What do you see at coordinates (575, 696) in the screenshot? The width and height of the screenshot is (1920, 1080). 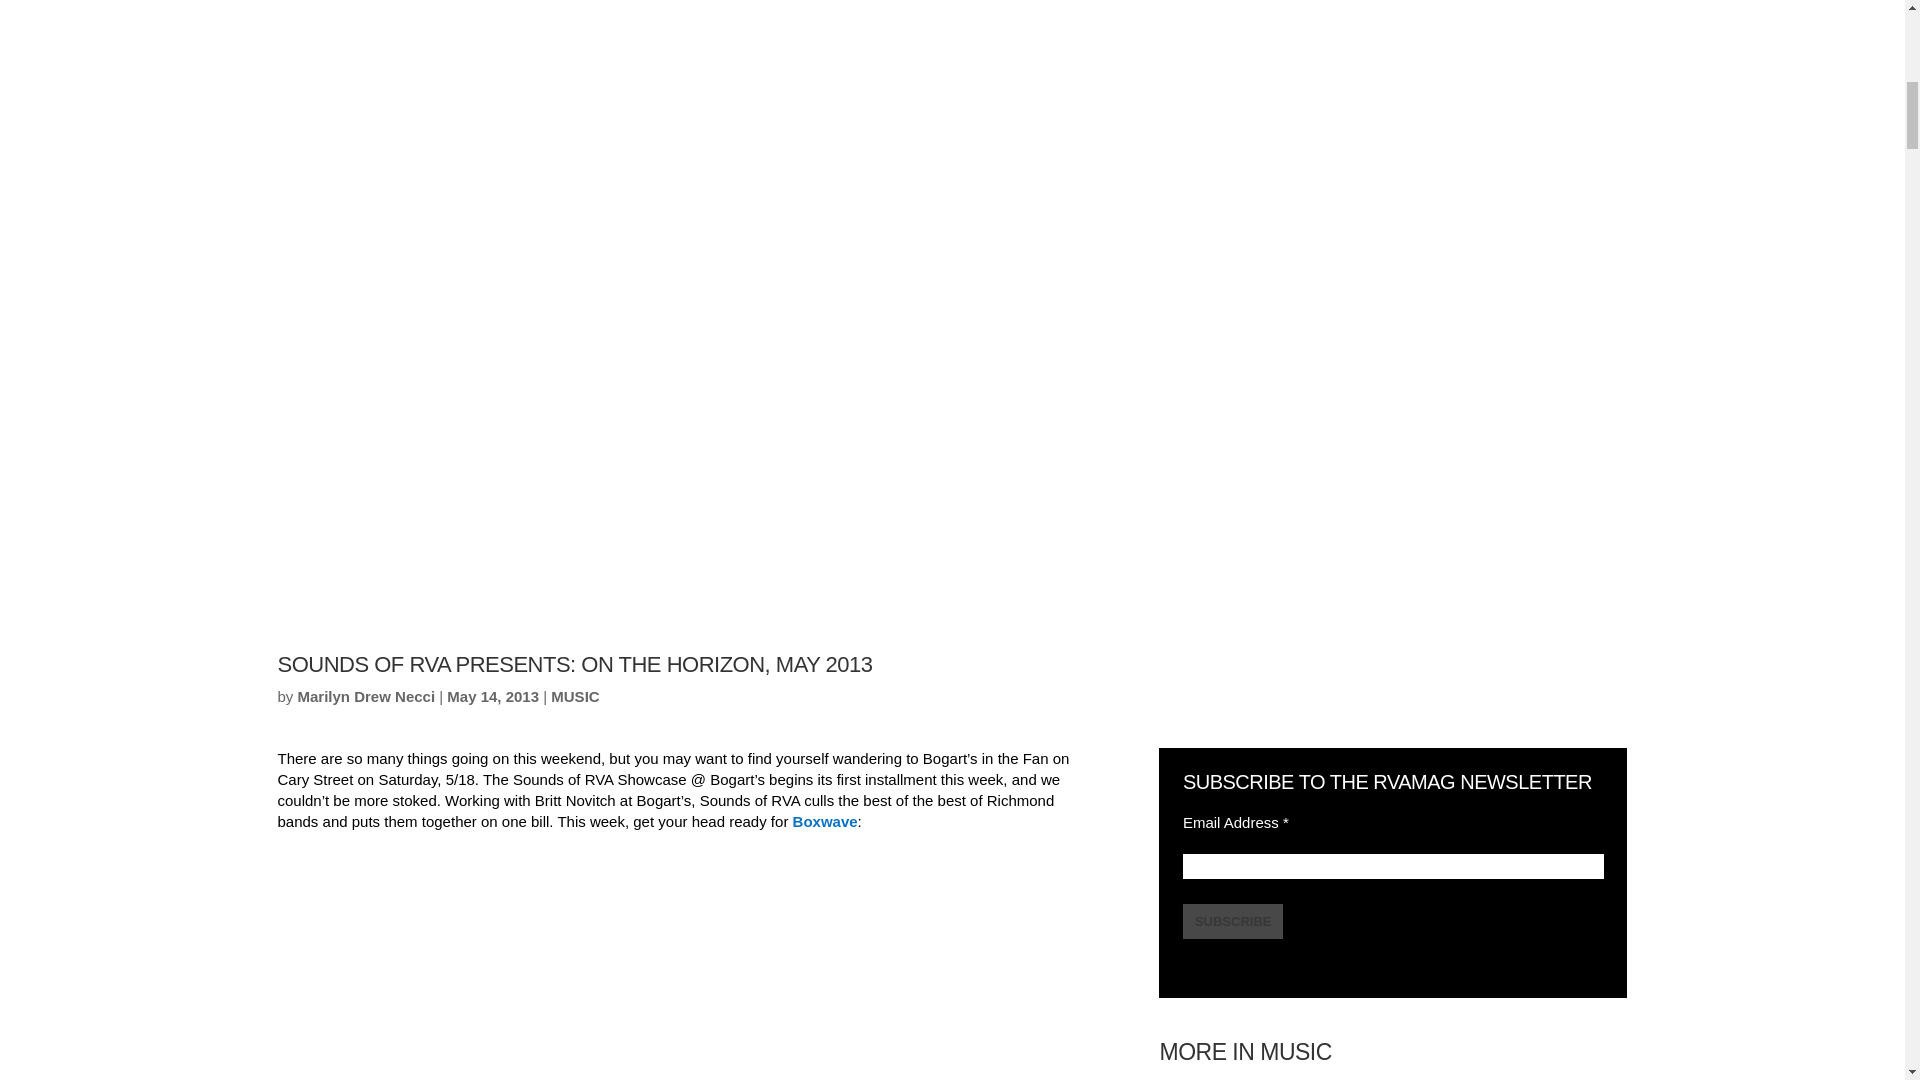 I see `MUSIC` at bounding box center [575, 696].